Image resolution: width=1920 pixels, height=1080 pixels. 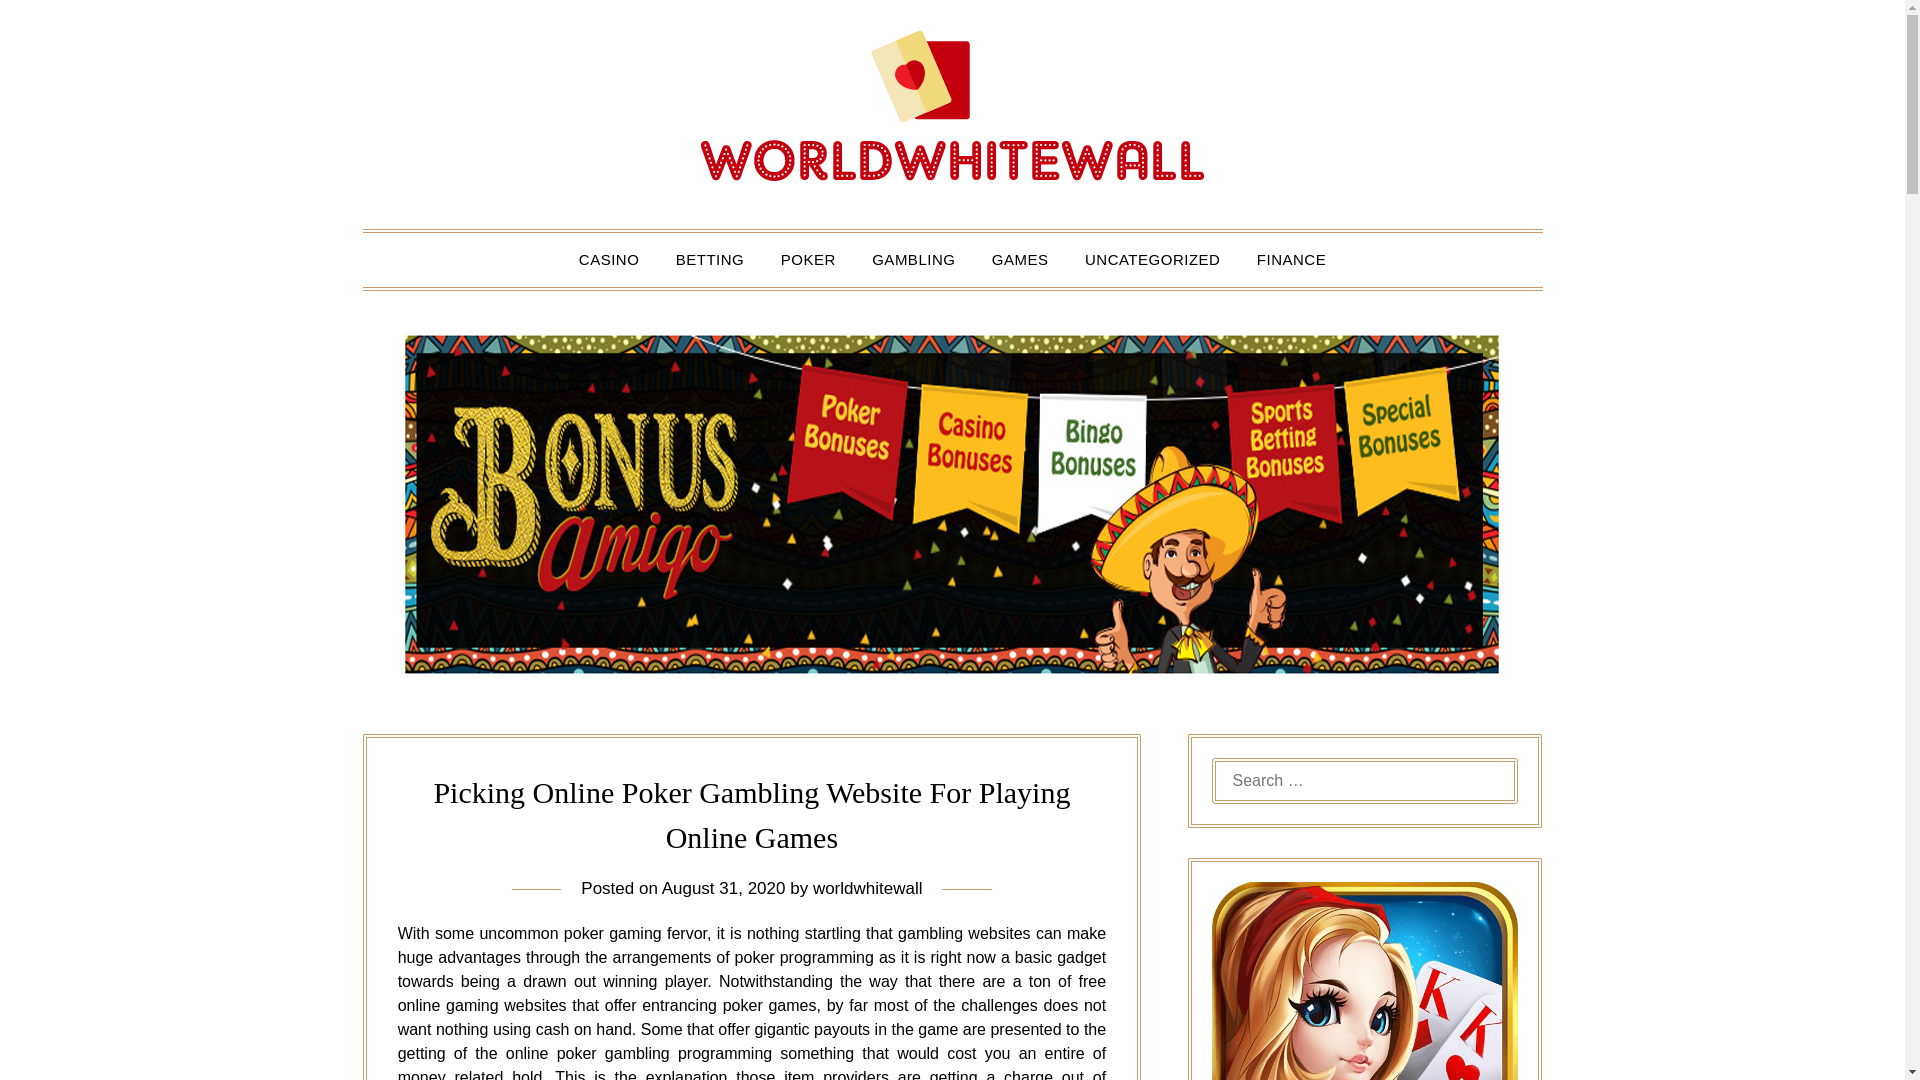 What do you see at coordinates (710, 260) in the screenshot?
I see `BETTING` at bounding box center [710, 260].